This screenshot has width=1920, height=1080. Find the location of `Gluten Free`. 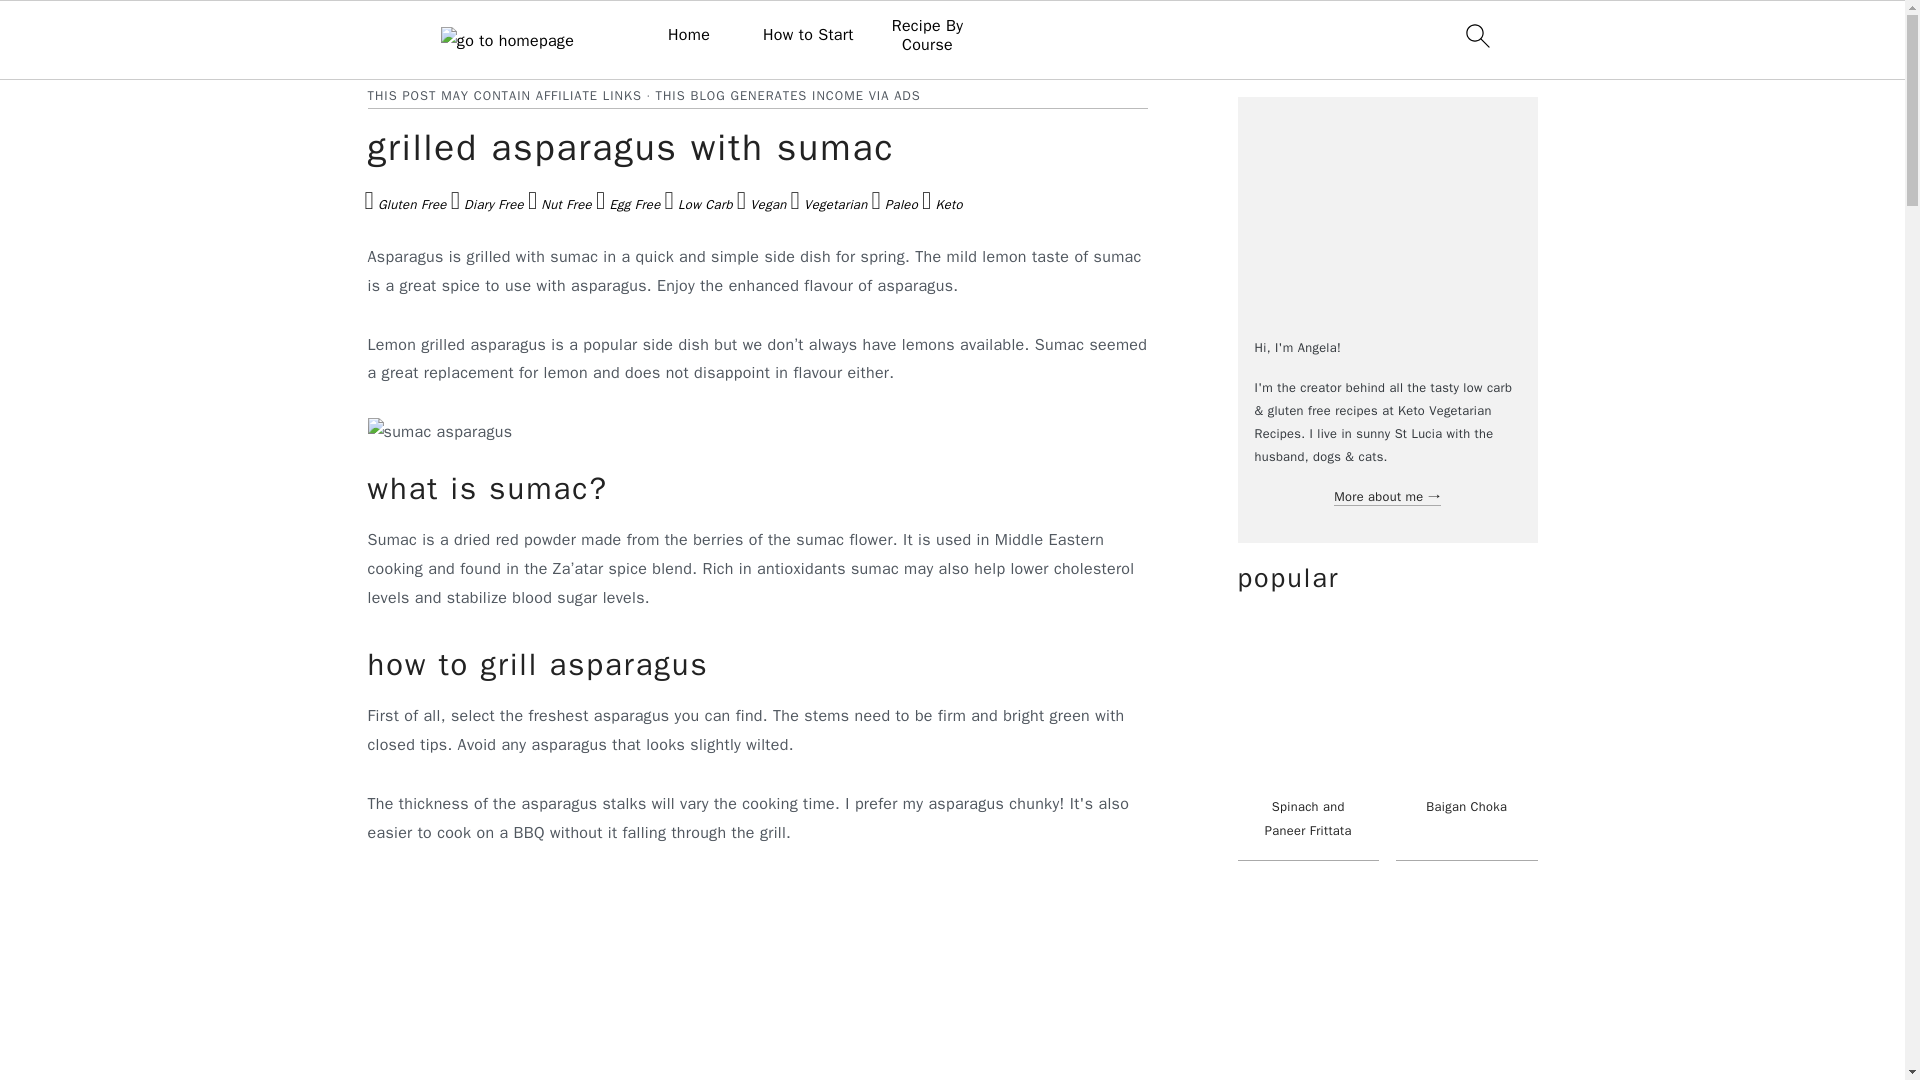

Gluten Free is located at coordinates (404, 206).